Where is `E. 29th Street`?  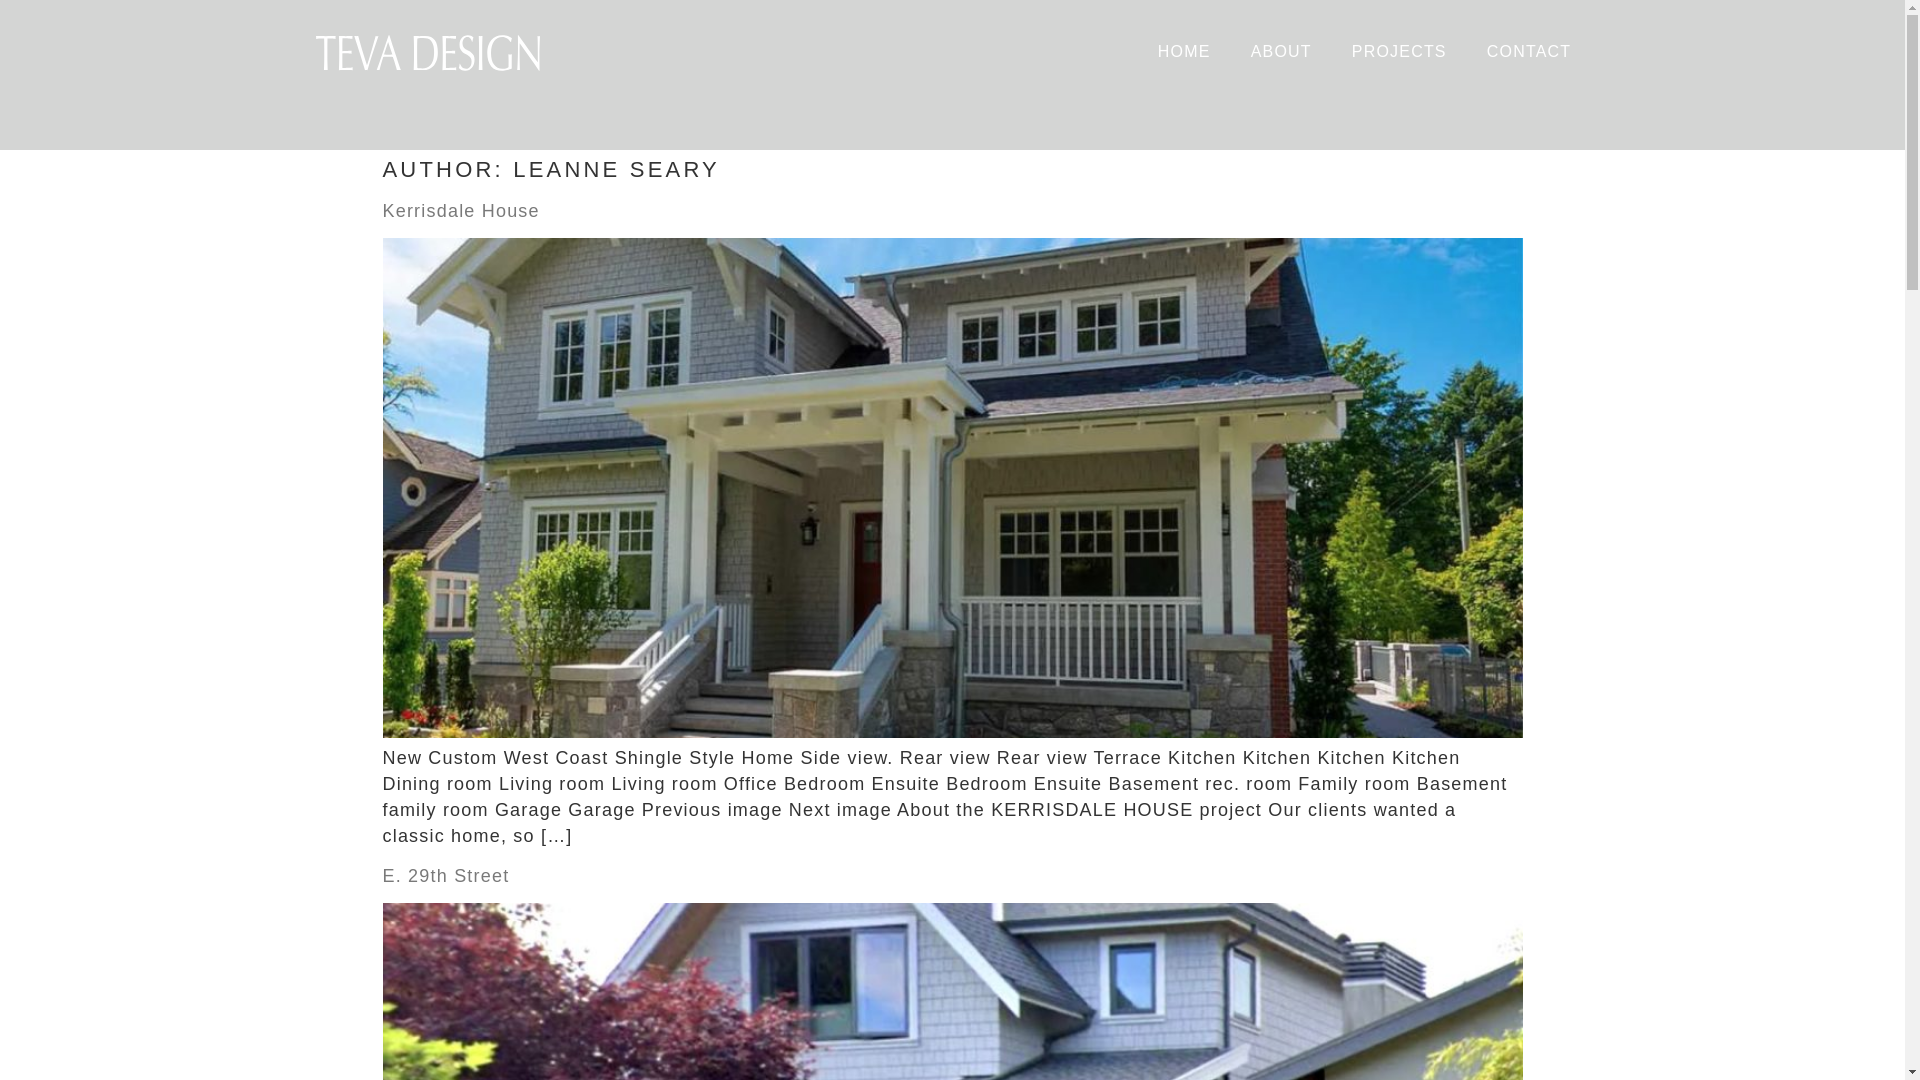 E. 29th Street is located at coordinates (445, 876).